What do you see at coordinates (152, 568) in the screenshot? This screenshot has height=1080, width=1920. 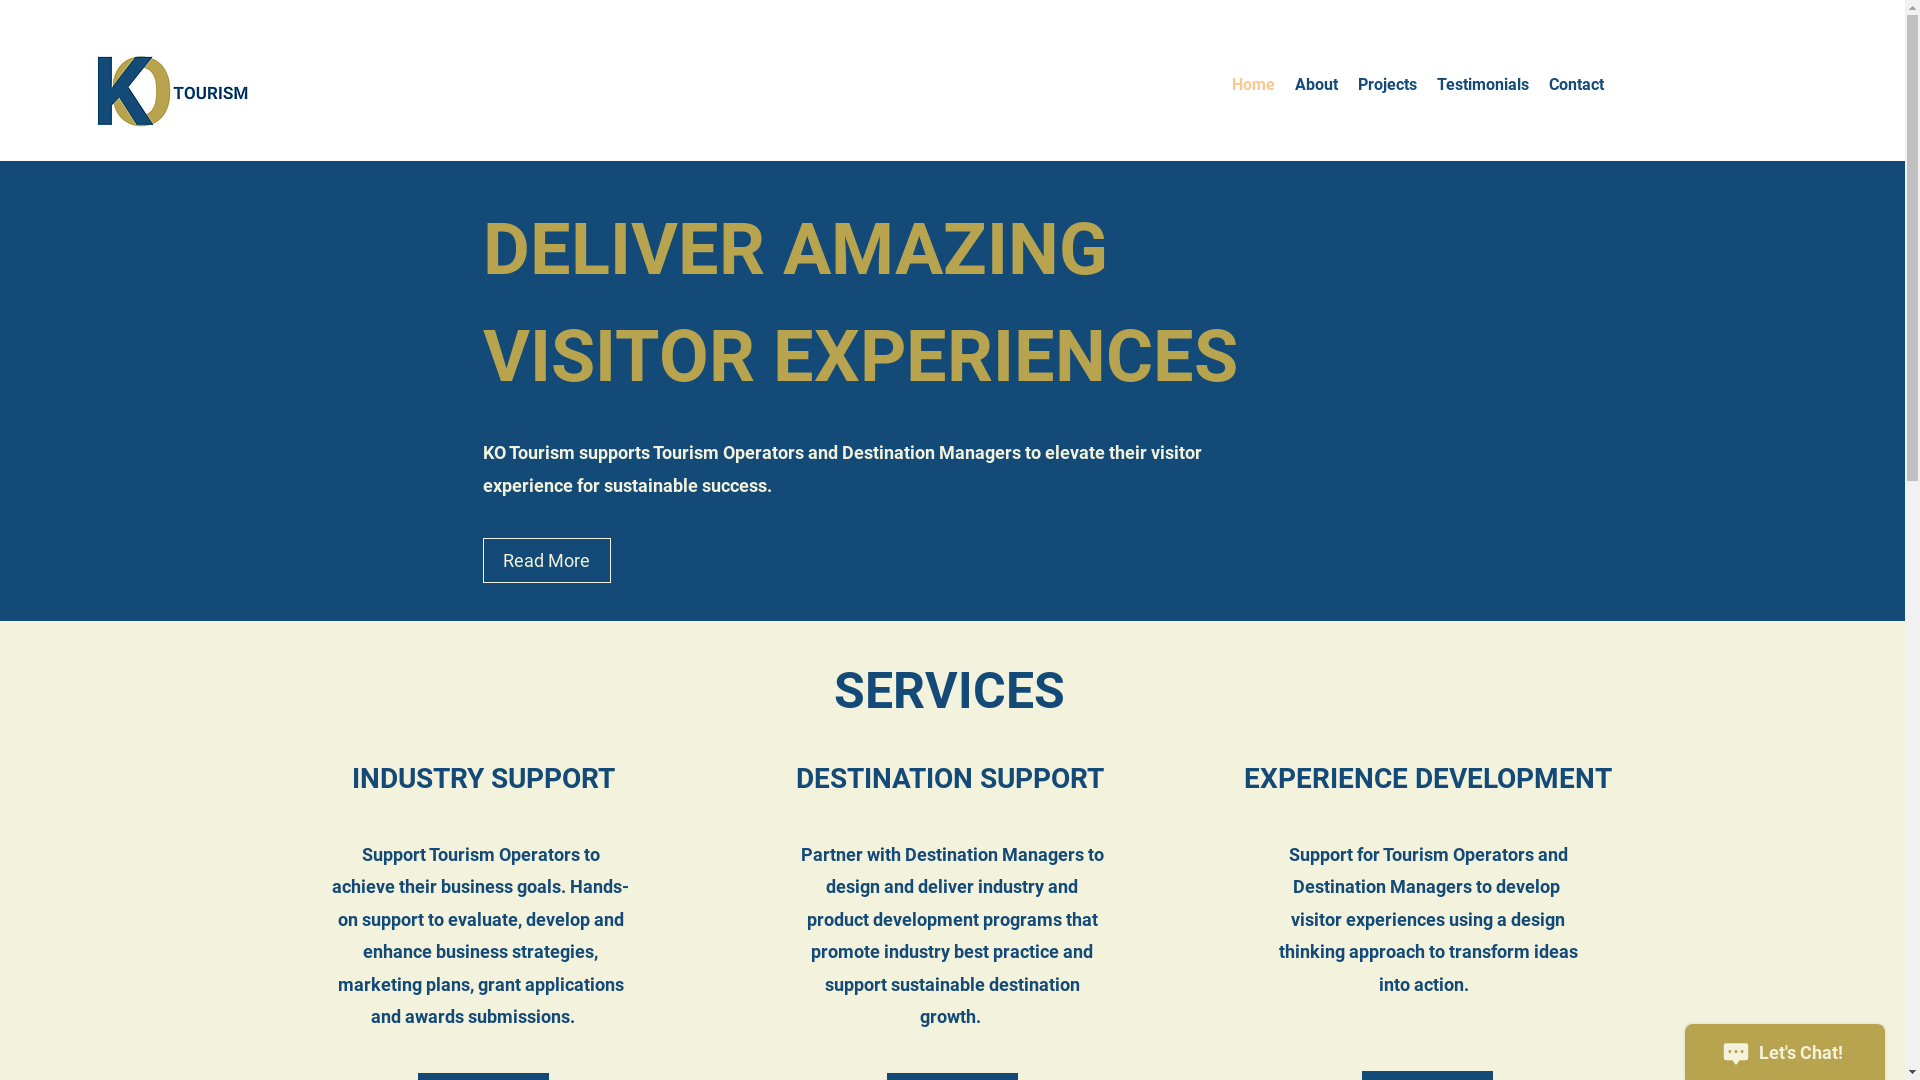 I see `TWIPLA (Visitor Analytics)` at bounding box center [152, 568].